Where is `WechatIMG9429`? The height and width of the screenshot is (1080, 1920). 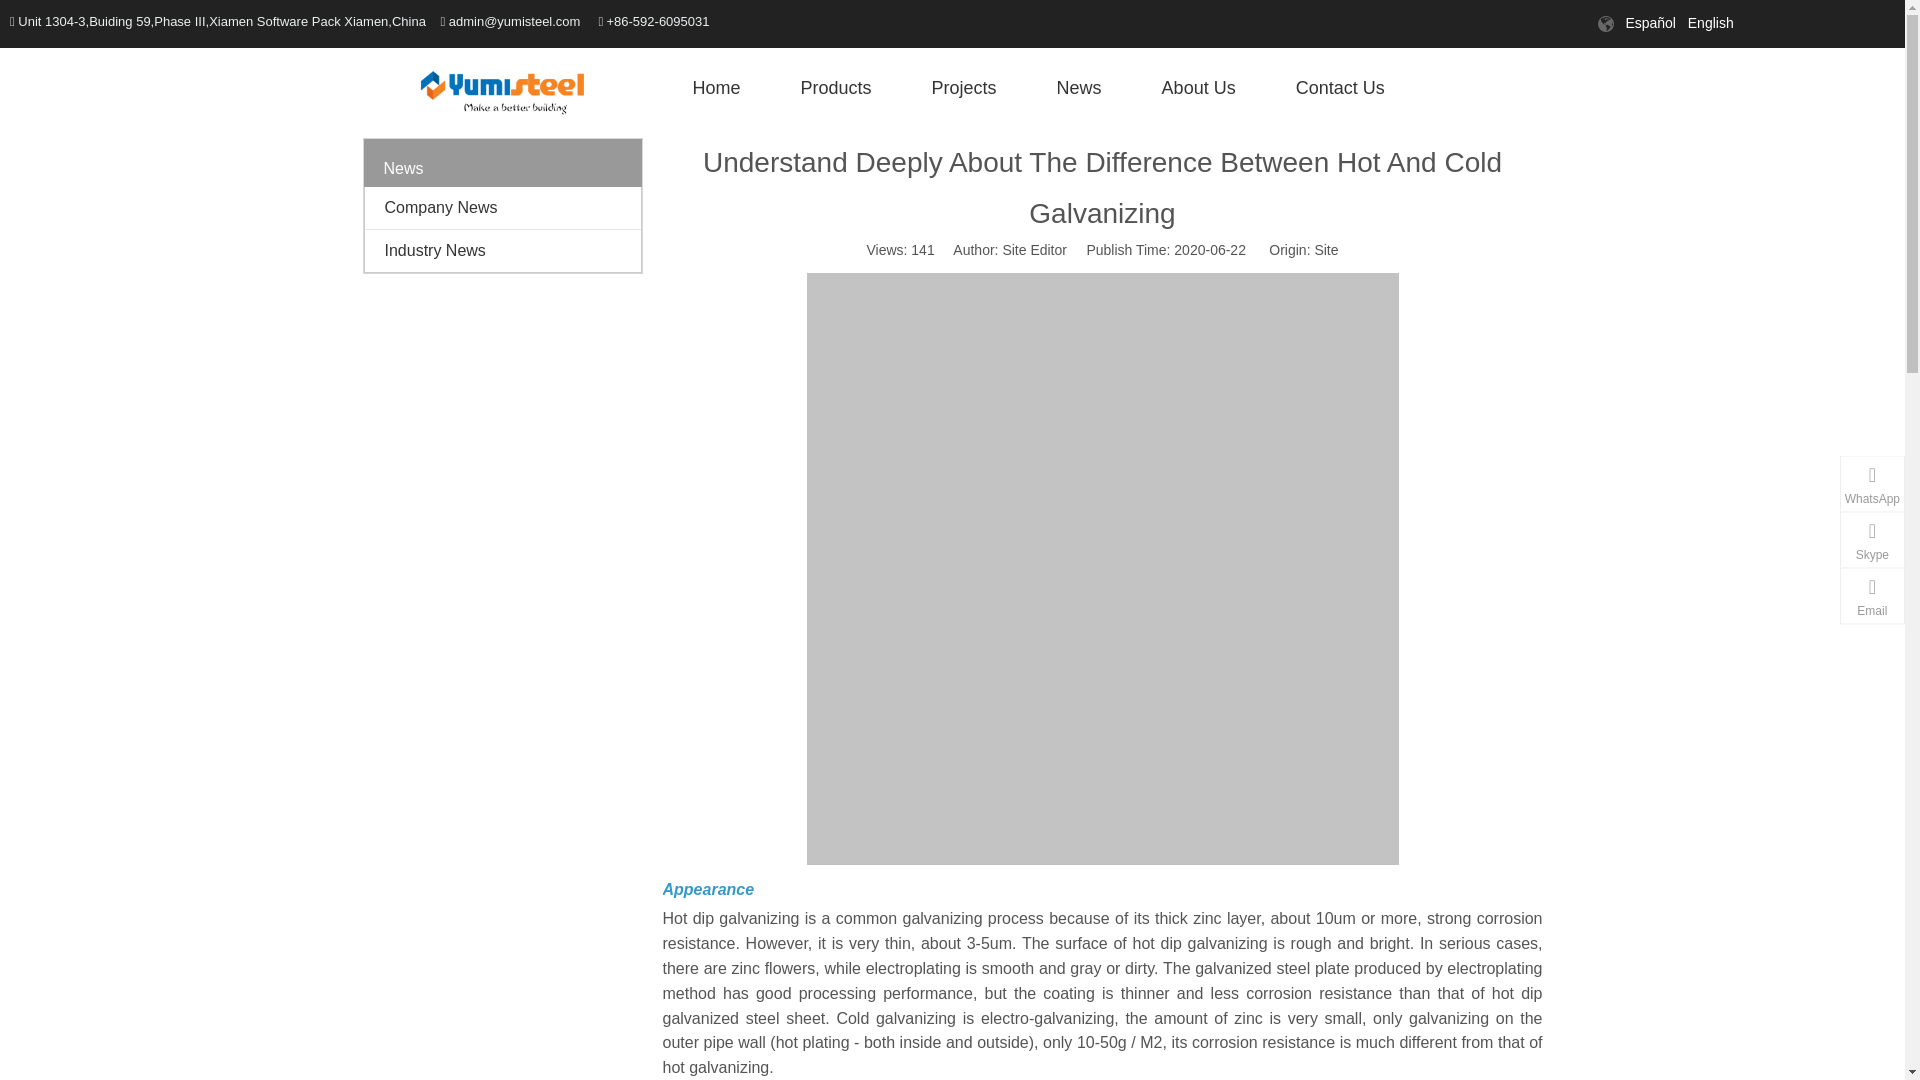
WechatIMG9429 is located at coordinates (502, 92).